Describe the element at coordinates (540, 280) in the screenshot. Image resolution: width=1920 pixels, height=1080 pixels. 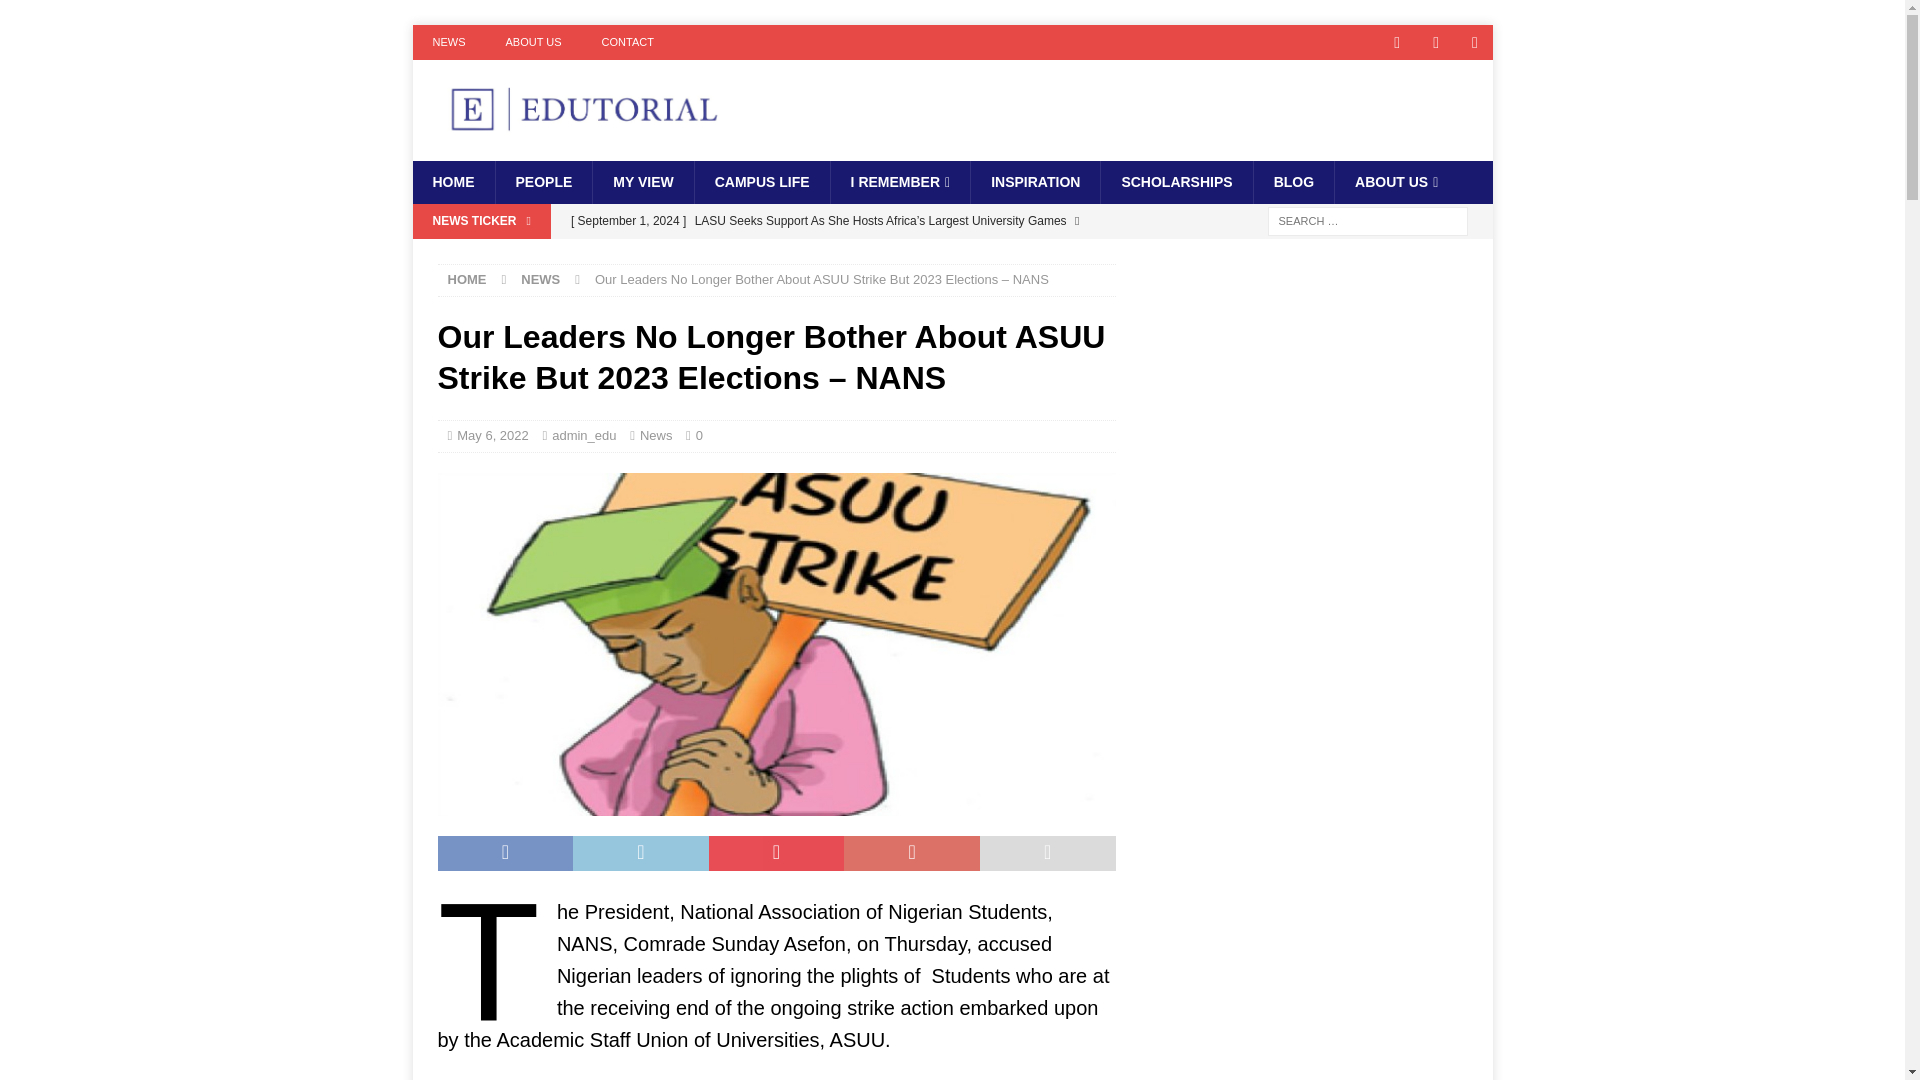
I see `NEWS` at that location.